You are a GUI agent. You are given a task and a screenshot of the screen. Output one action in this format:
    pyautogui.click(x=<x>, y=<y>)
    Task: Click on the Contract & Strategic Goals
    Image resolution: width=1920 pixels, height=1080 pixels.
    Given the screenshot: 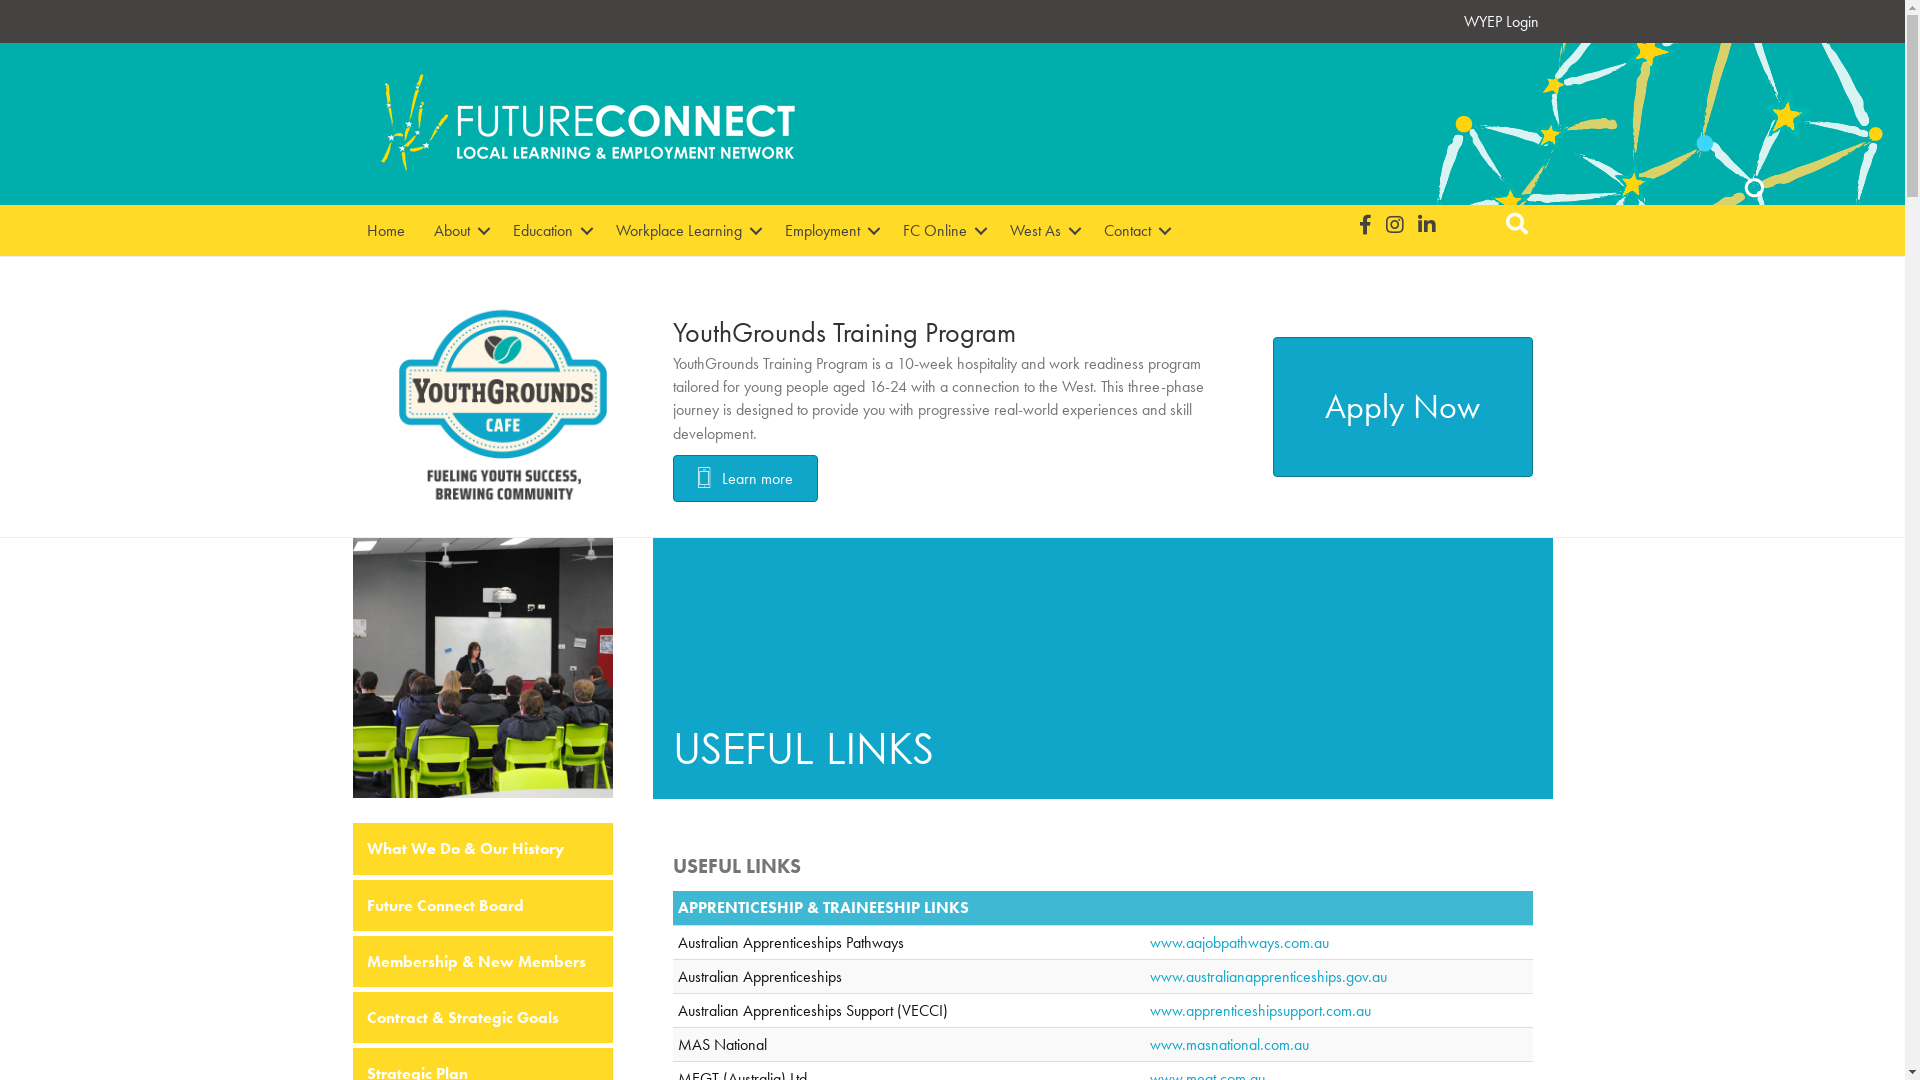 What is the action you would take?
    pyautogui.click(x=482, y=1018)
    